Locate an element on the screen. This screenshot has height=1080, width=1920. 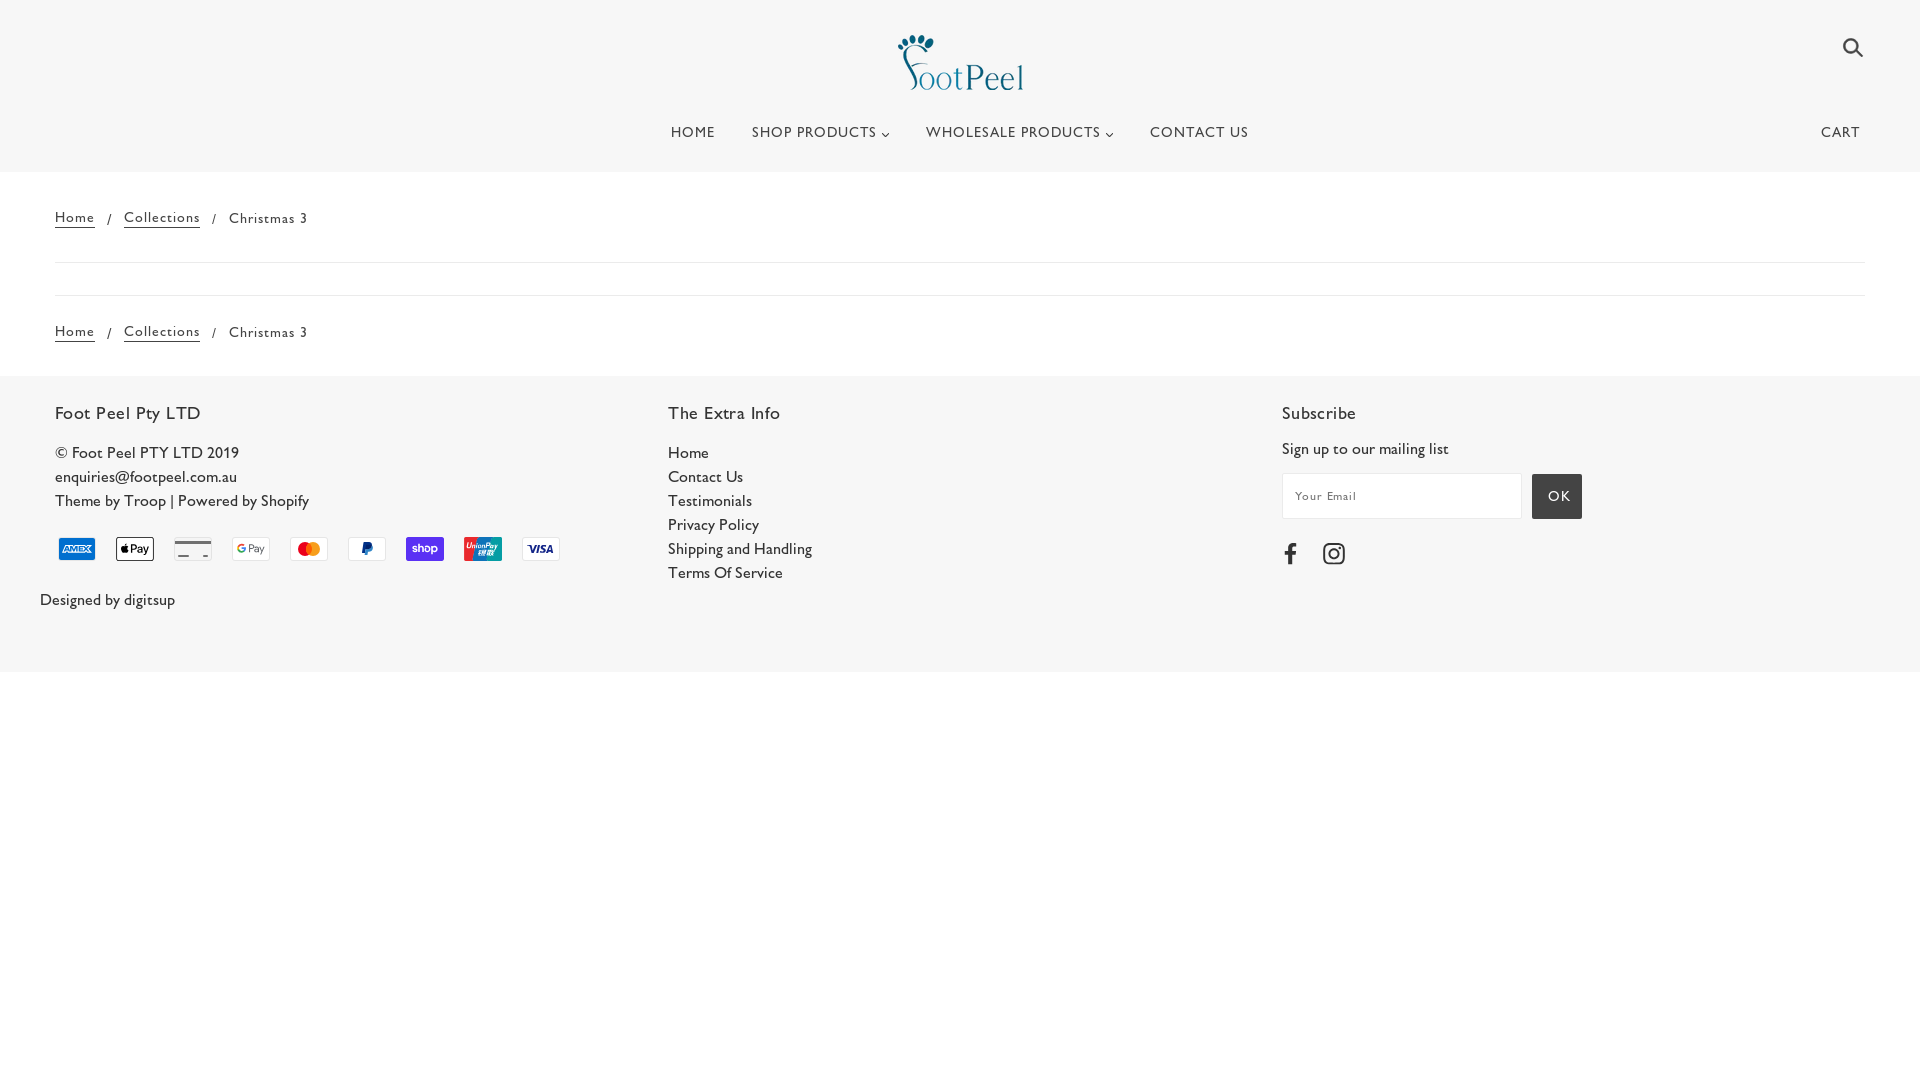
Collections is located at coordinates (162, 332).